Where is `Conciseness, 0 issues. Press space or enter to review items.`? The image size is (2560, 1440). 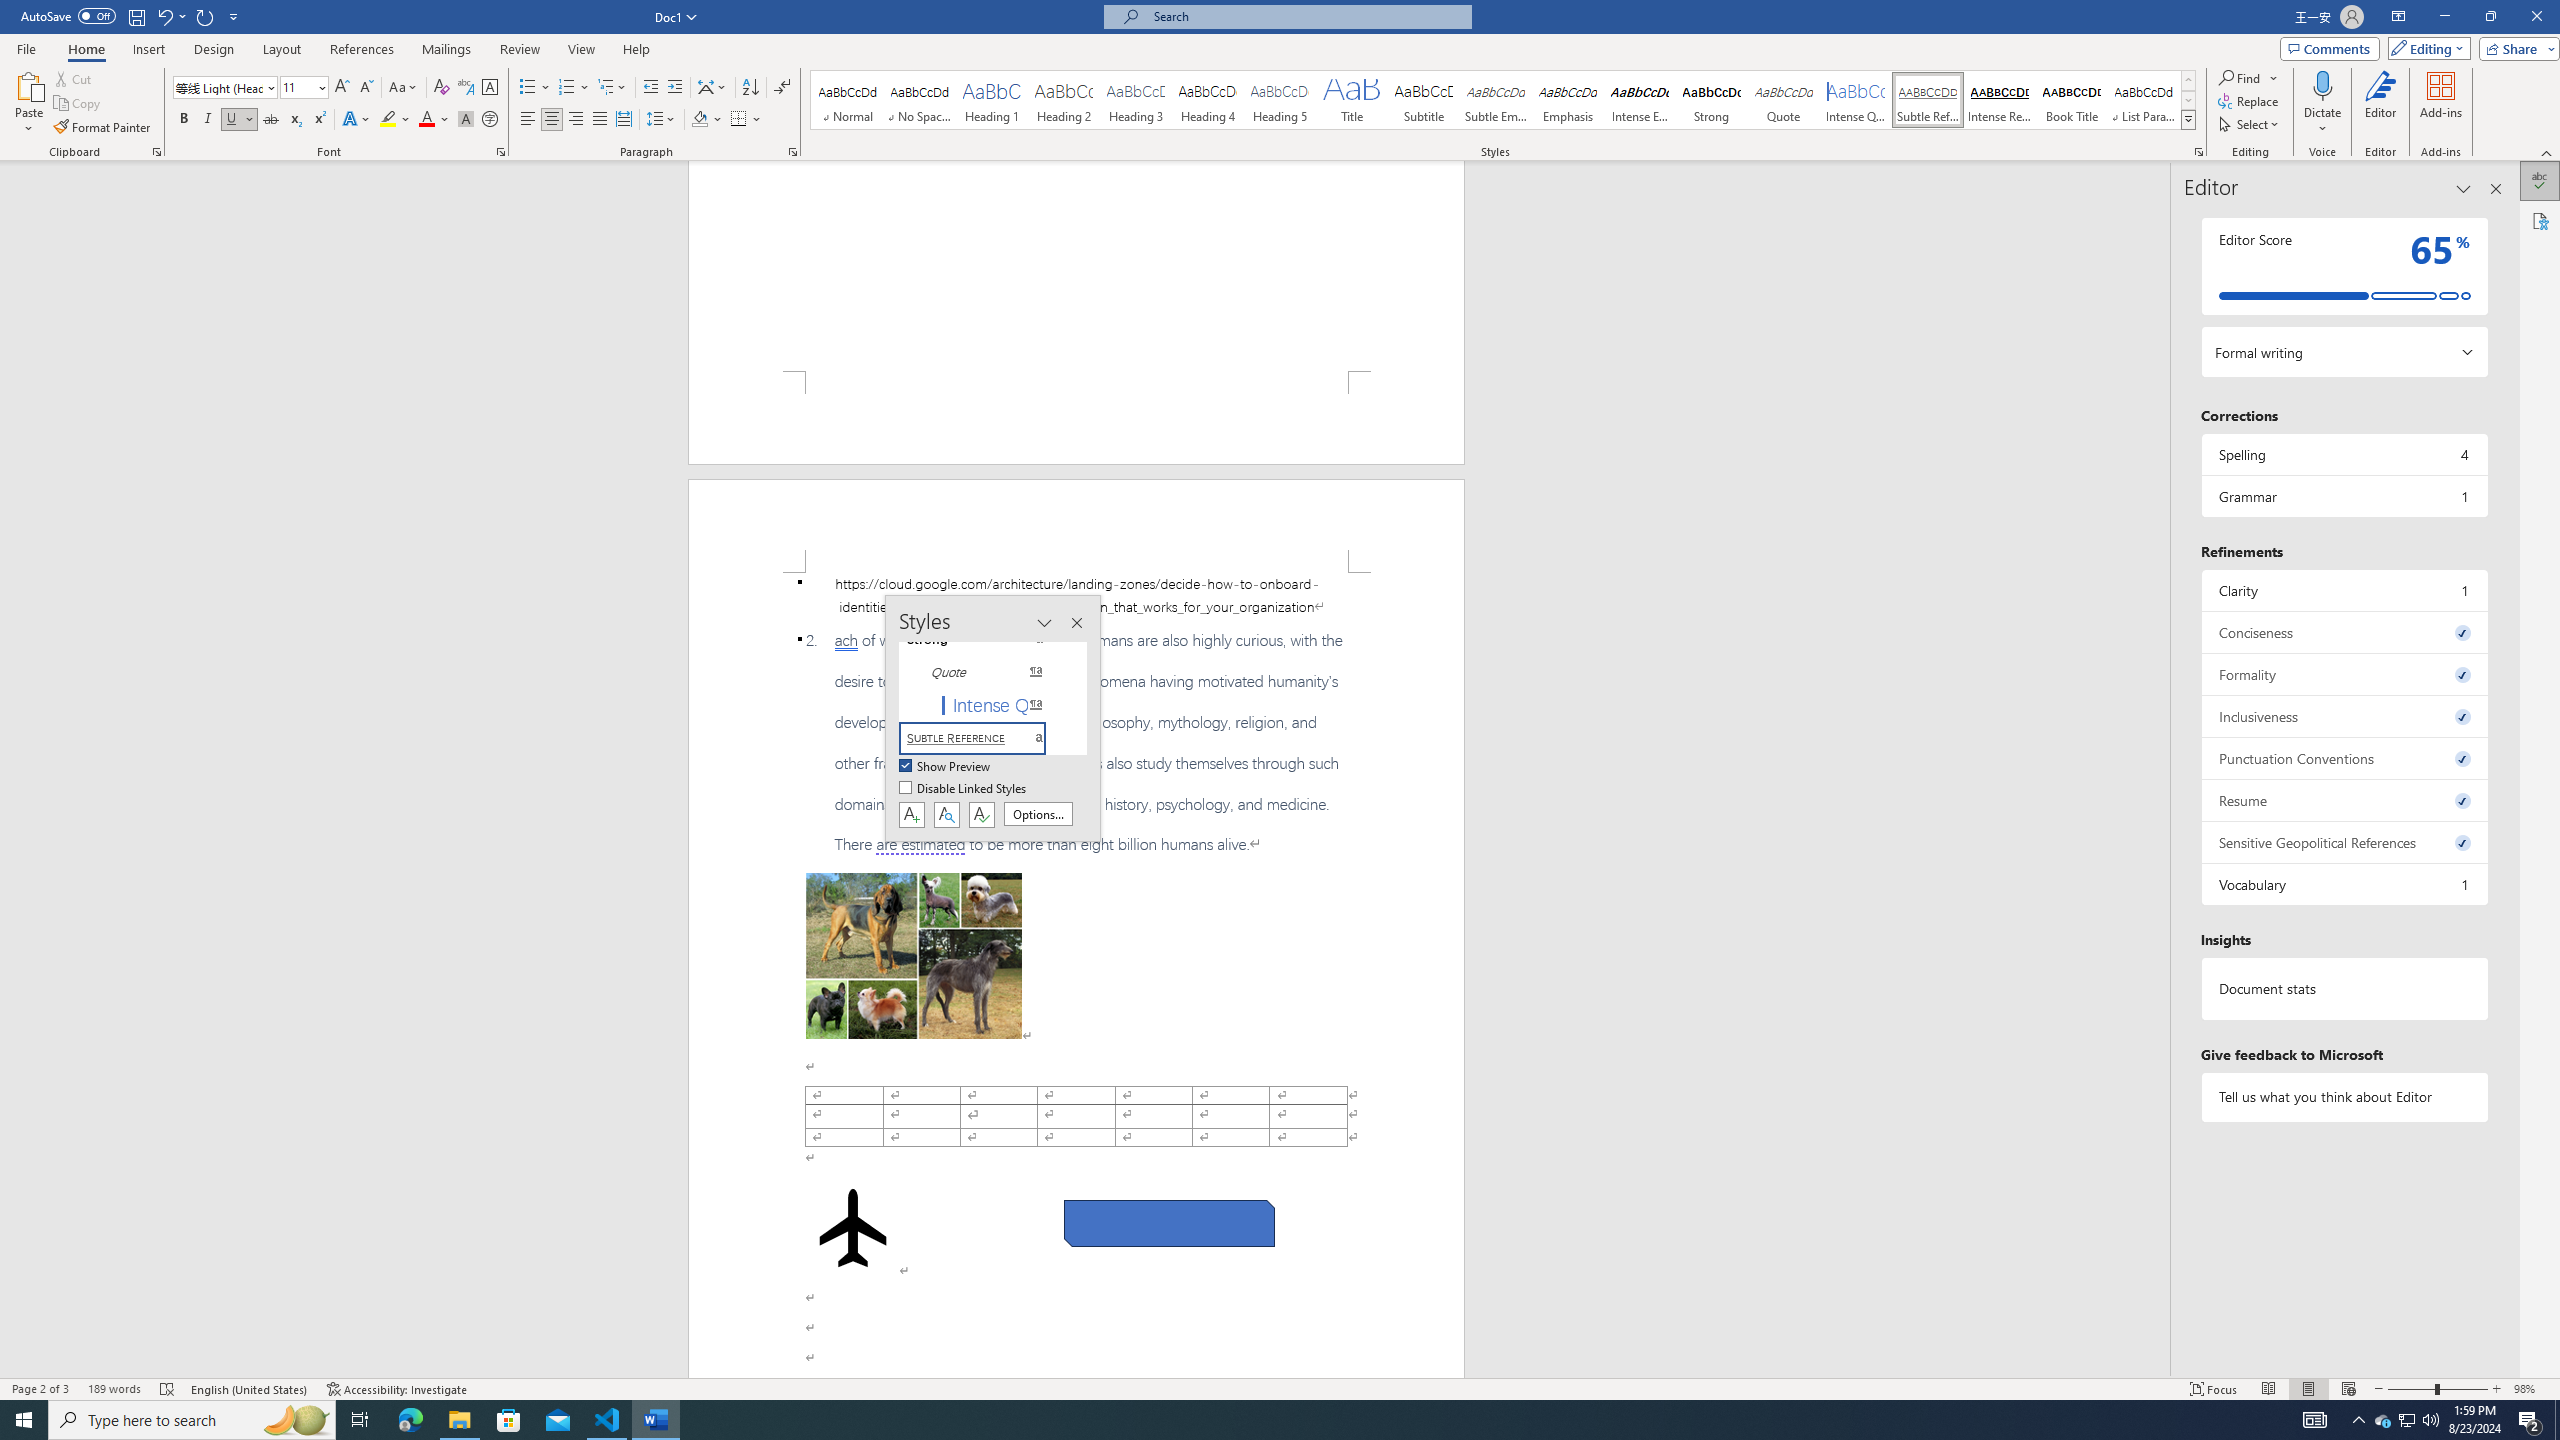
Conciseness, 0 issues. Press space or enter to review items. is located at coordinates (2344, 632).